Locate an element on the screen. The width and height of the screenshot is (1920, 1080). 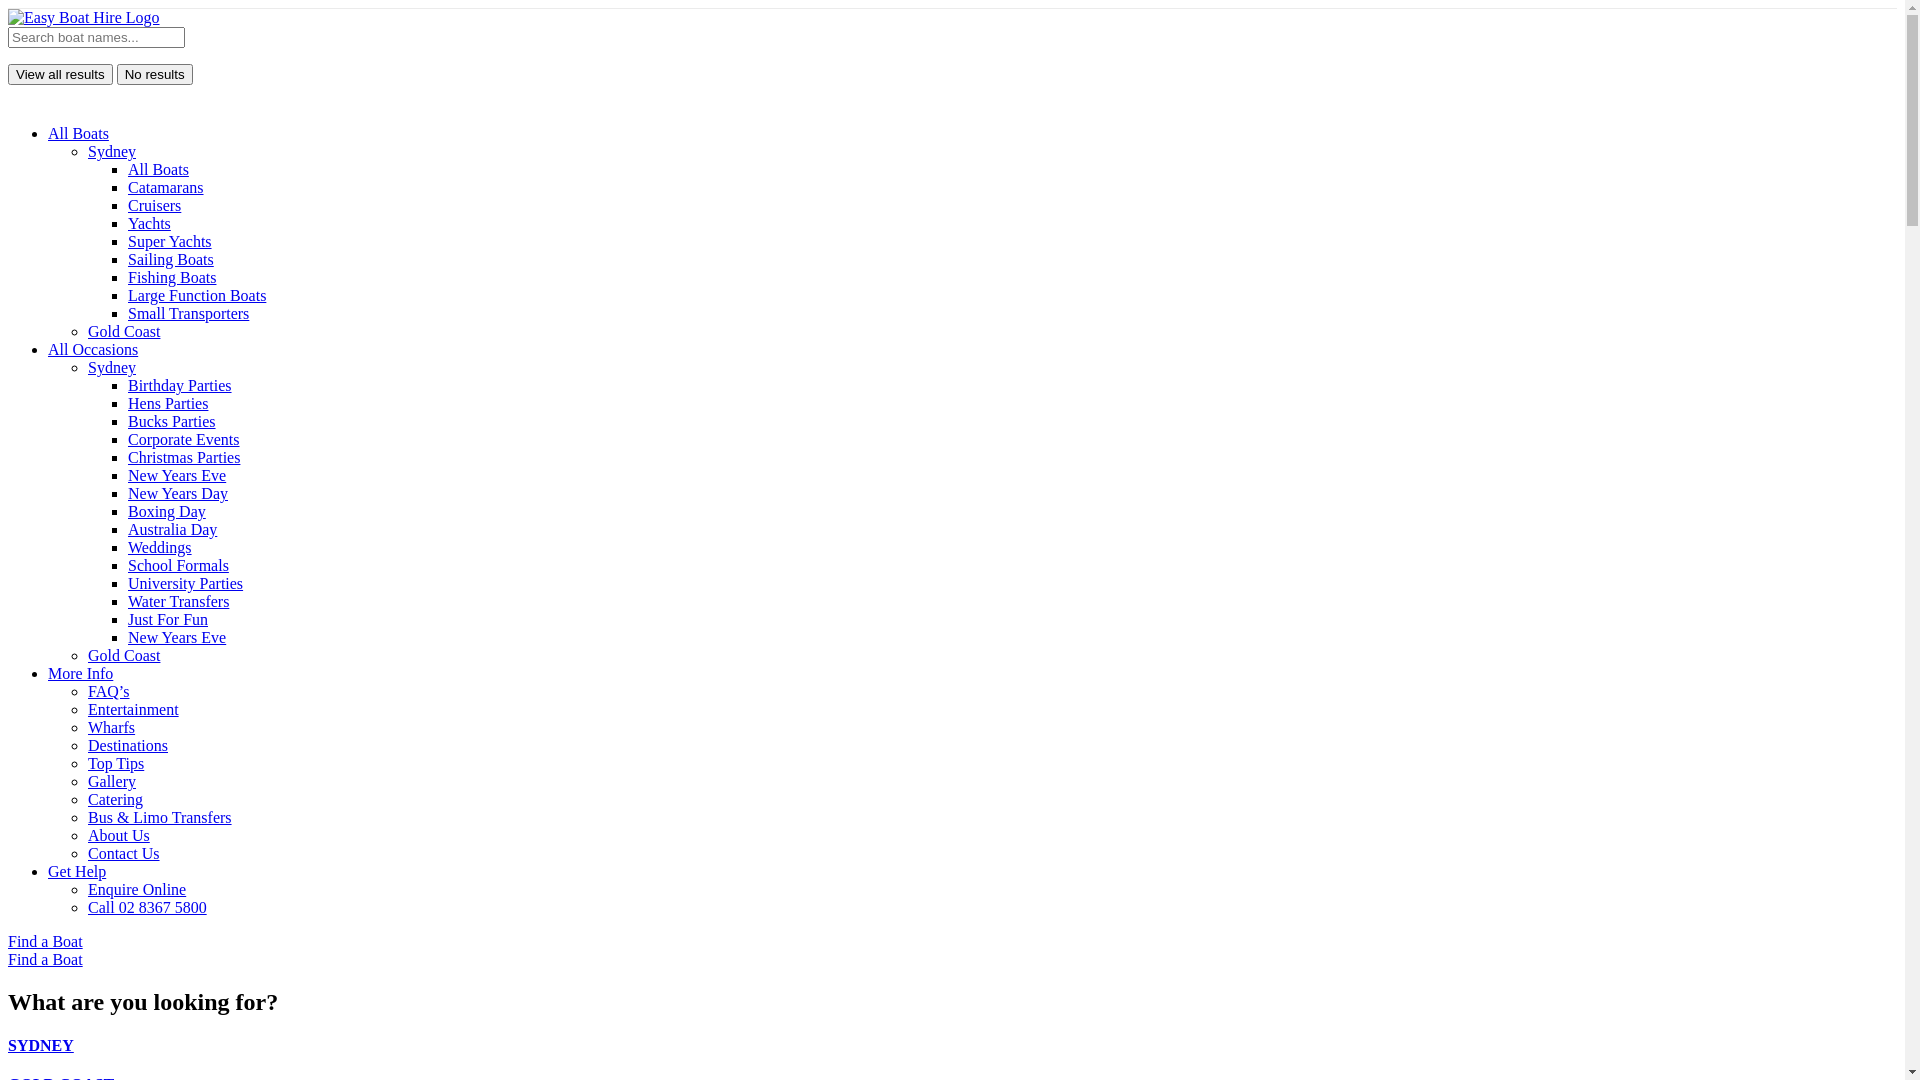
Catering is located at coordinates (116, 800).